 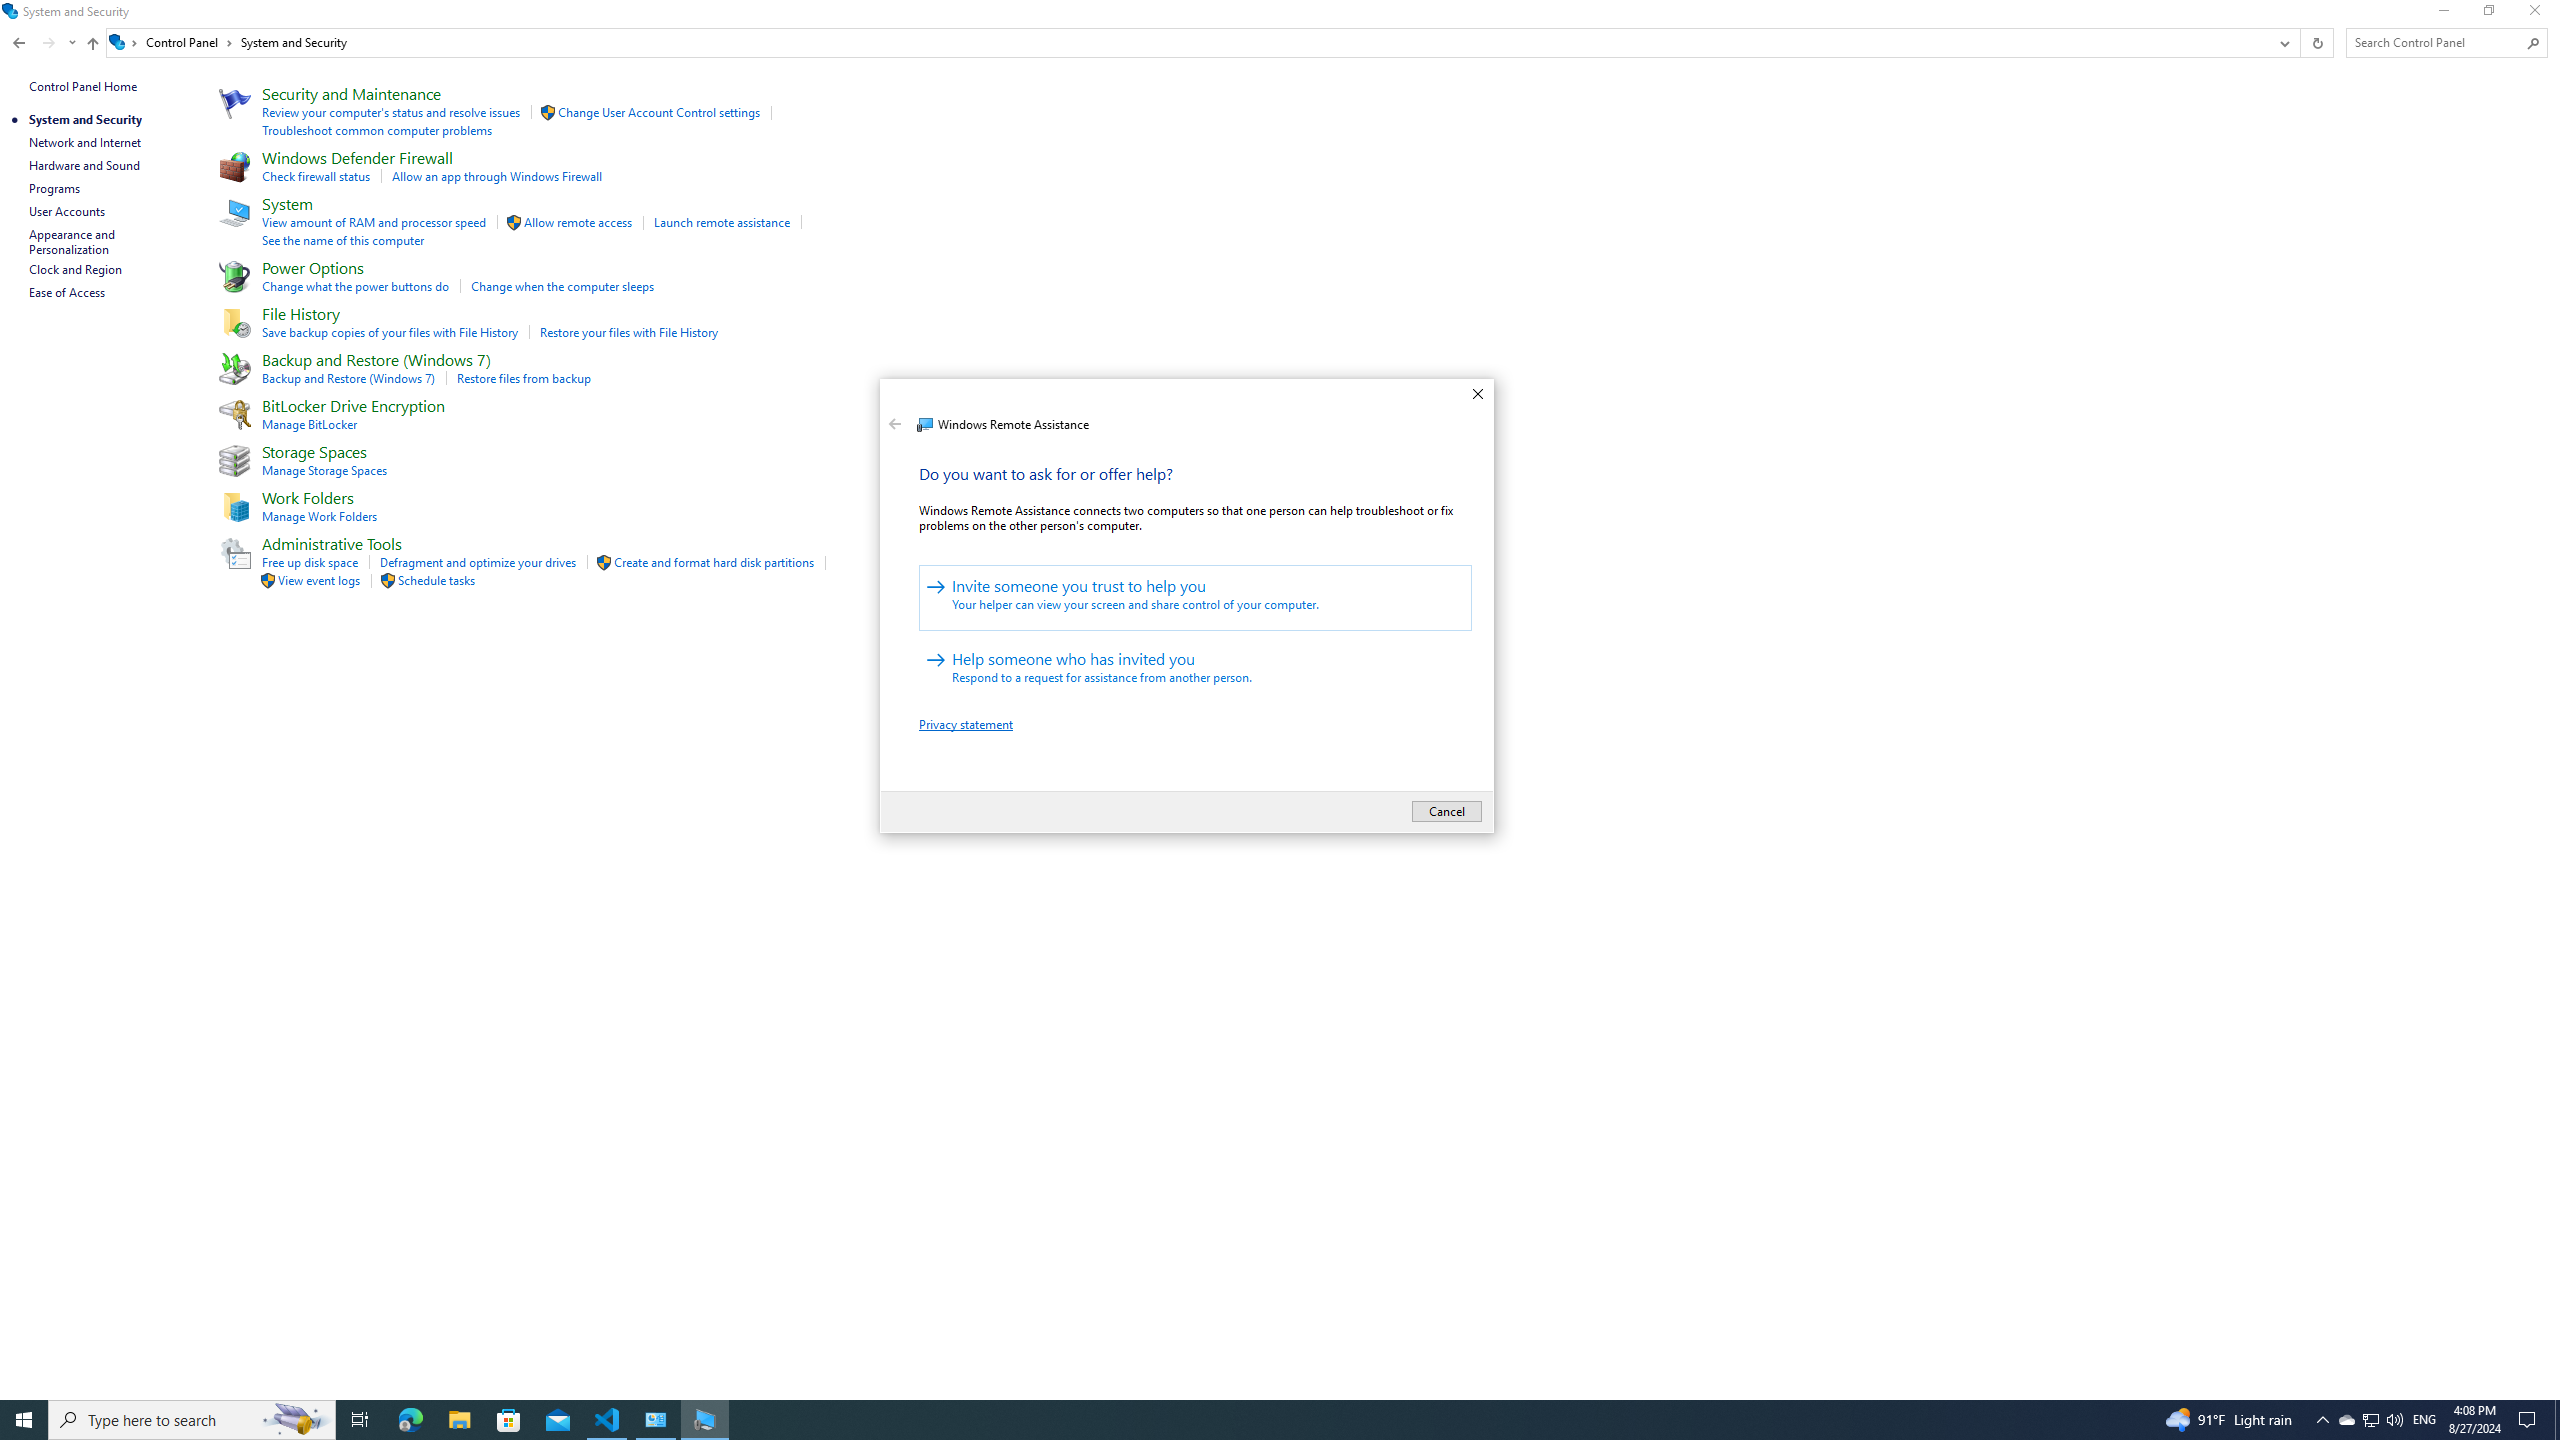 I want to click on Start, so click(x=24, y=1420).